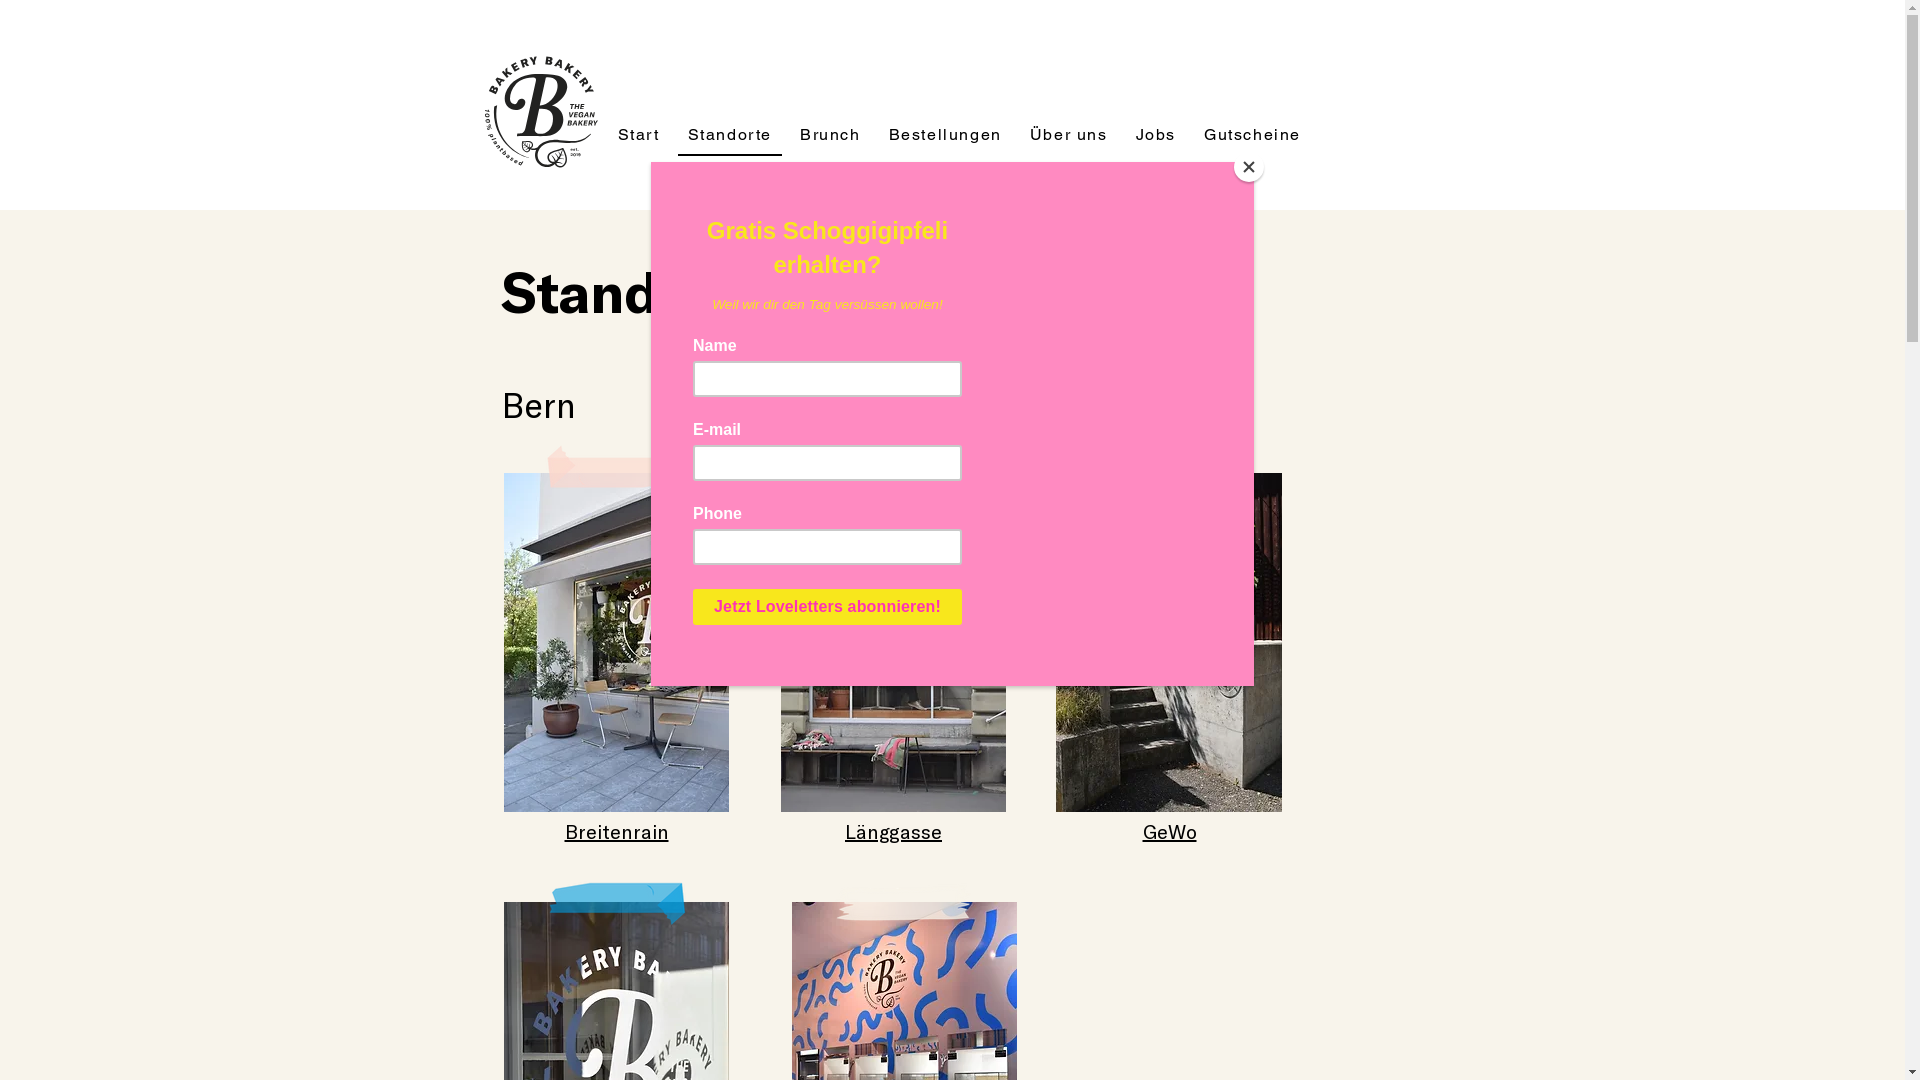 The height and width of the screenshot is (1080, 1920). Describe the element at coordinates (946, 135) in the screenshot. I see `Bestellungen` at that location.